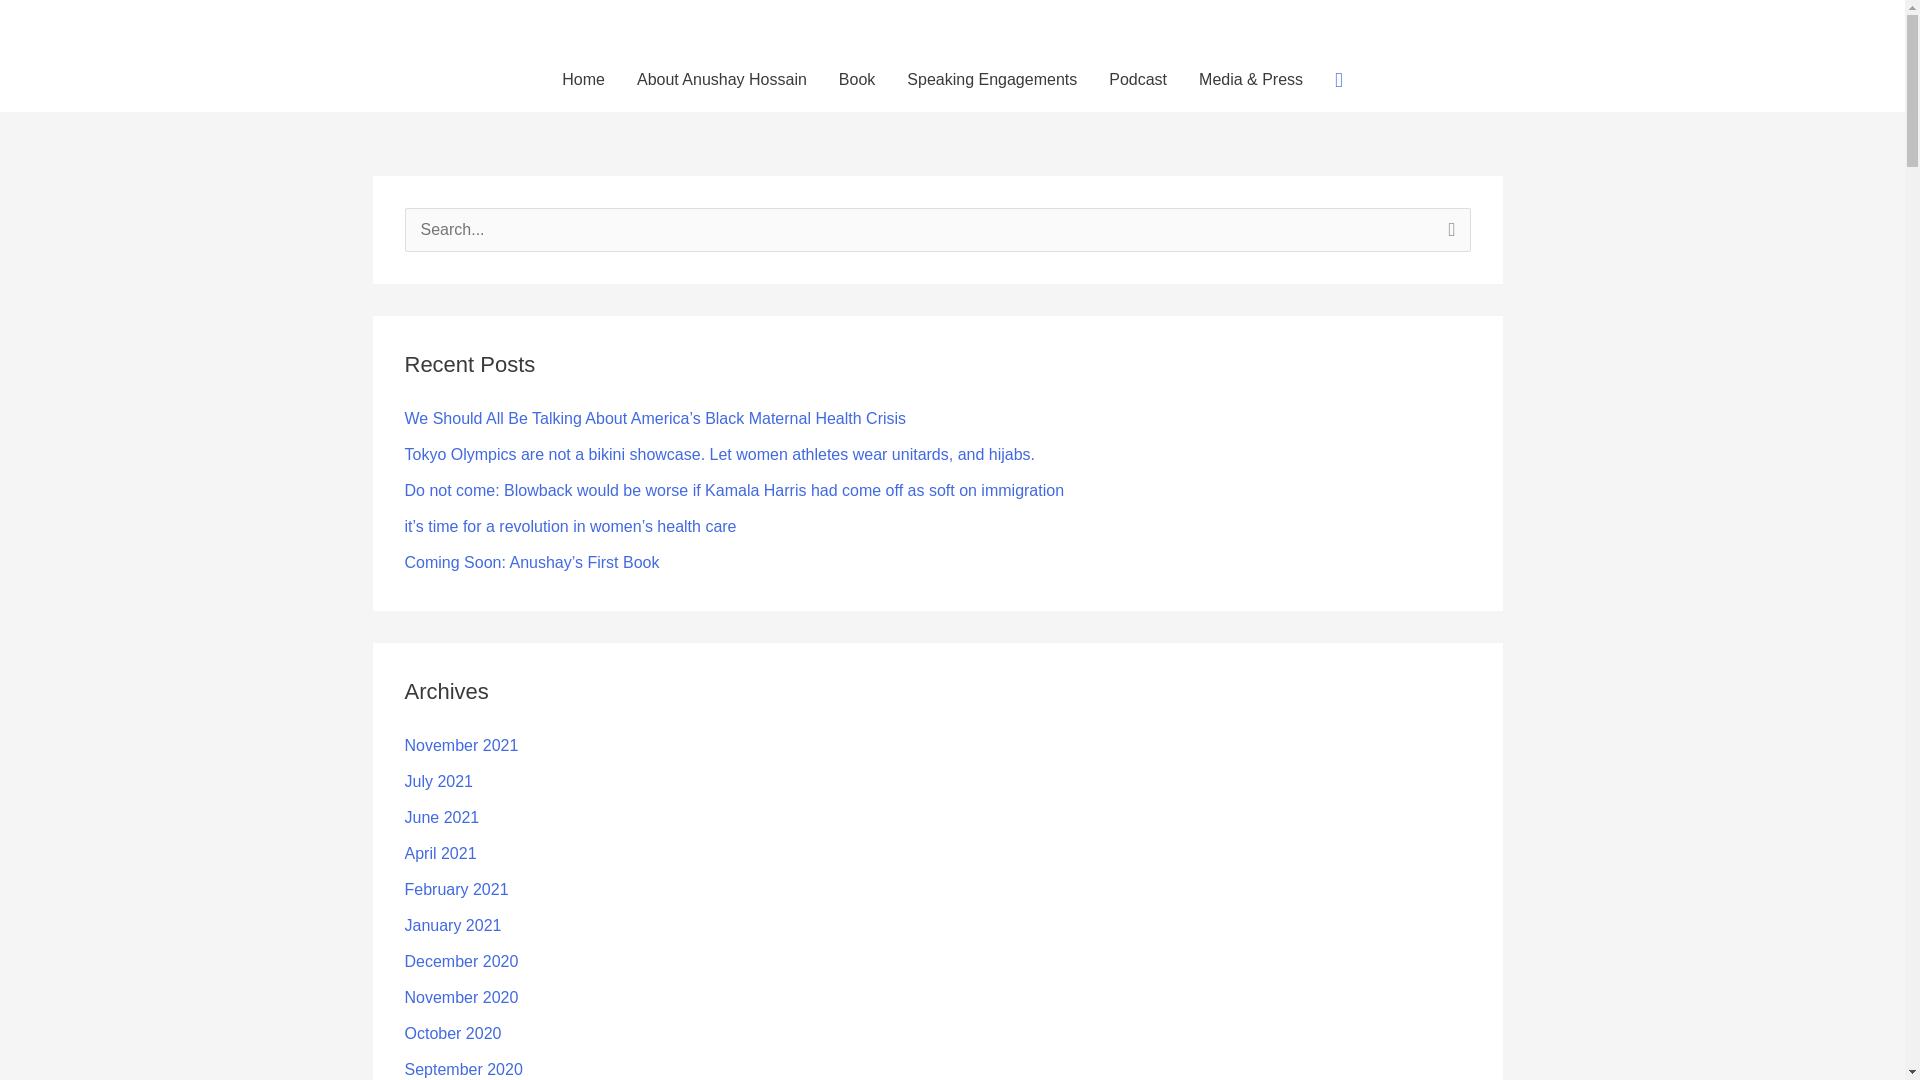 Image resolution: width=1920 pixels, height=1080 pixels. I want to click on February 2021, so click(456, 889).